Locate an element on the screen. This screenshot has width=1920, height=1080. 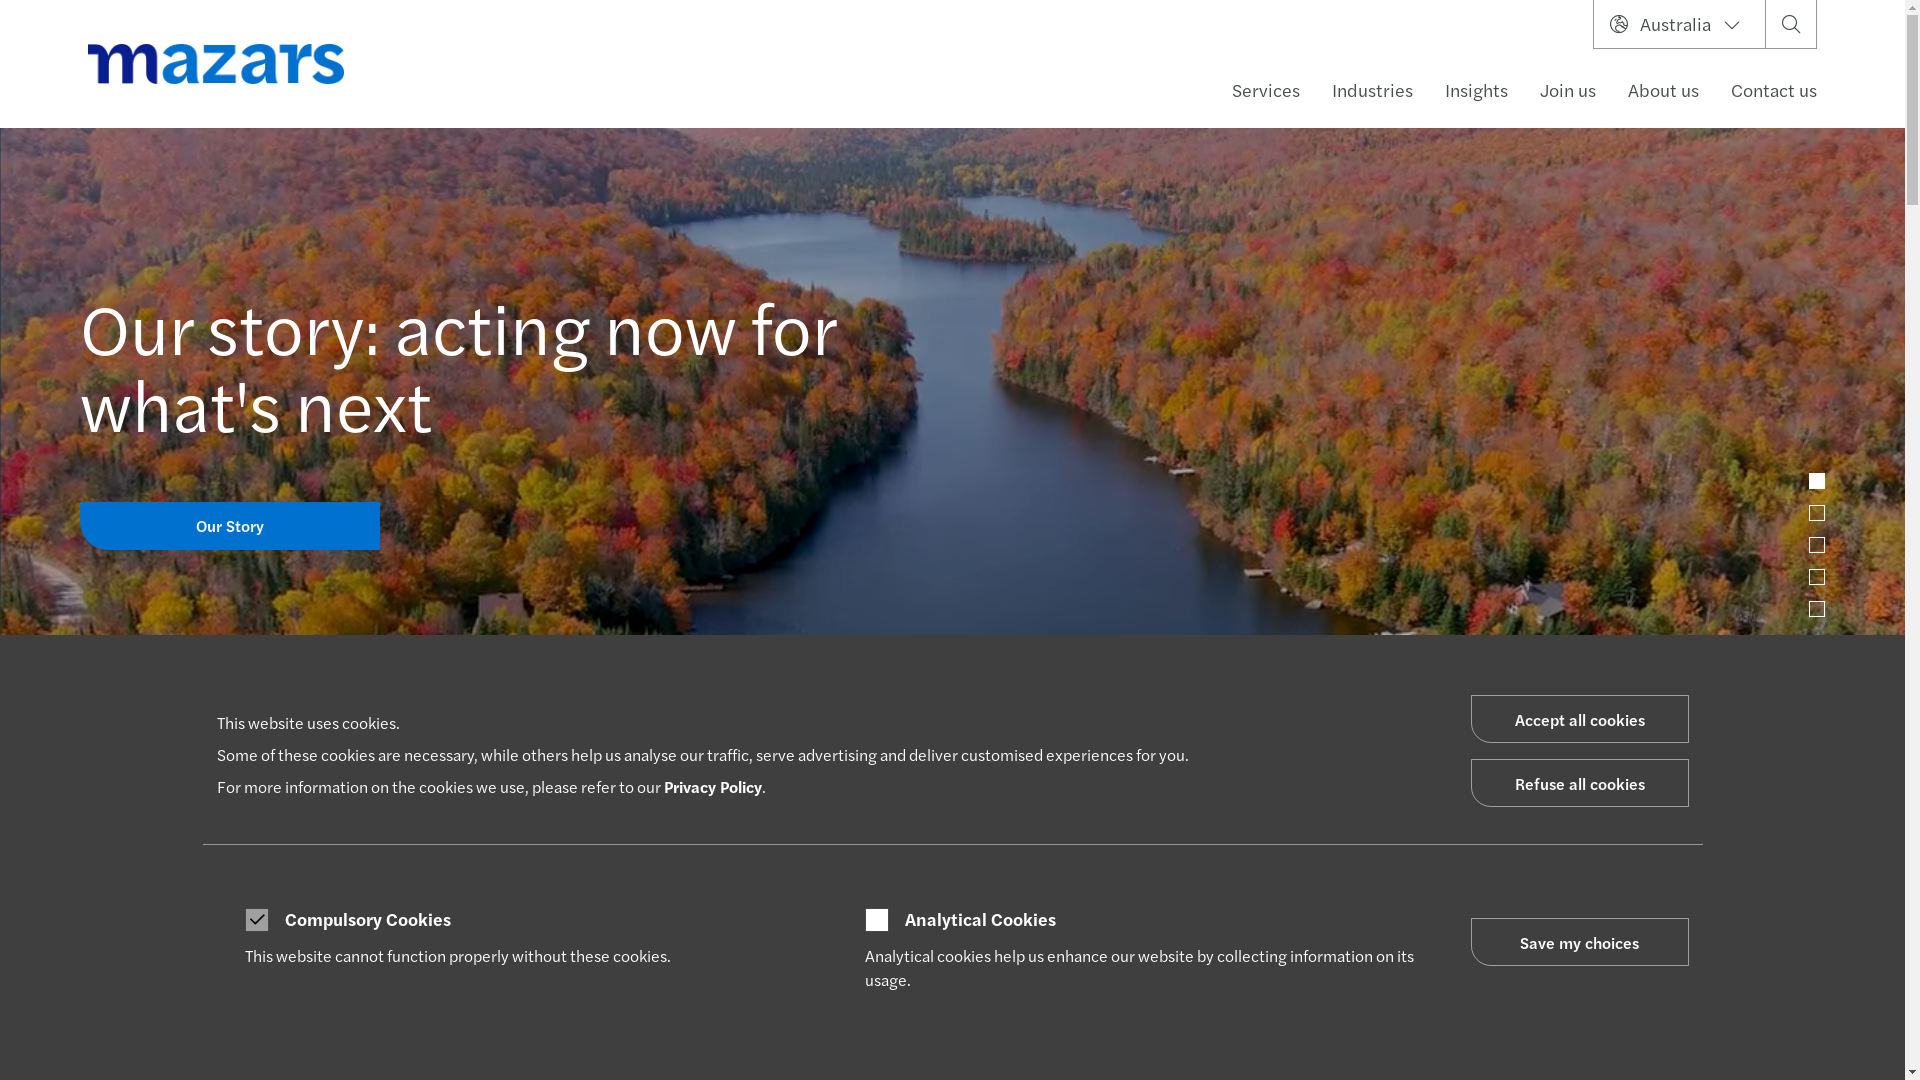
Our story: acting now for what's next is located at coordinates (258, 854).